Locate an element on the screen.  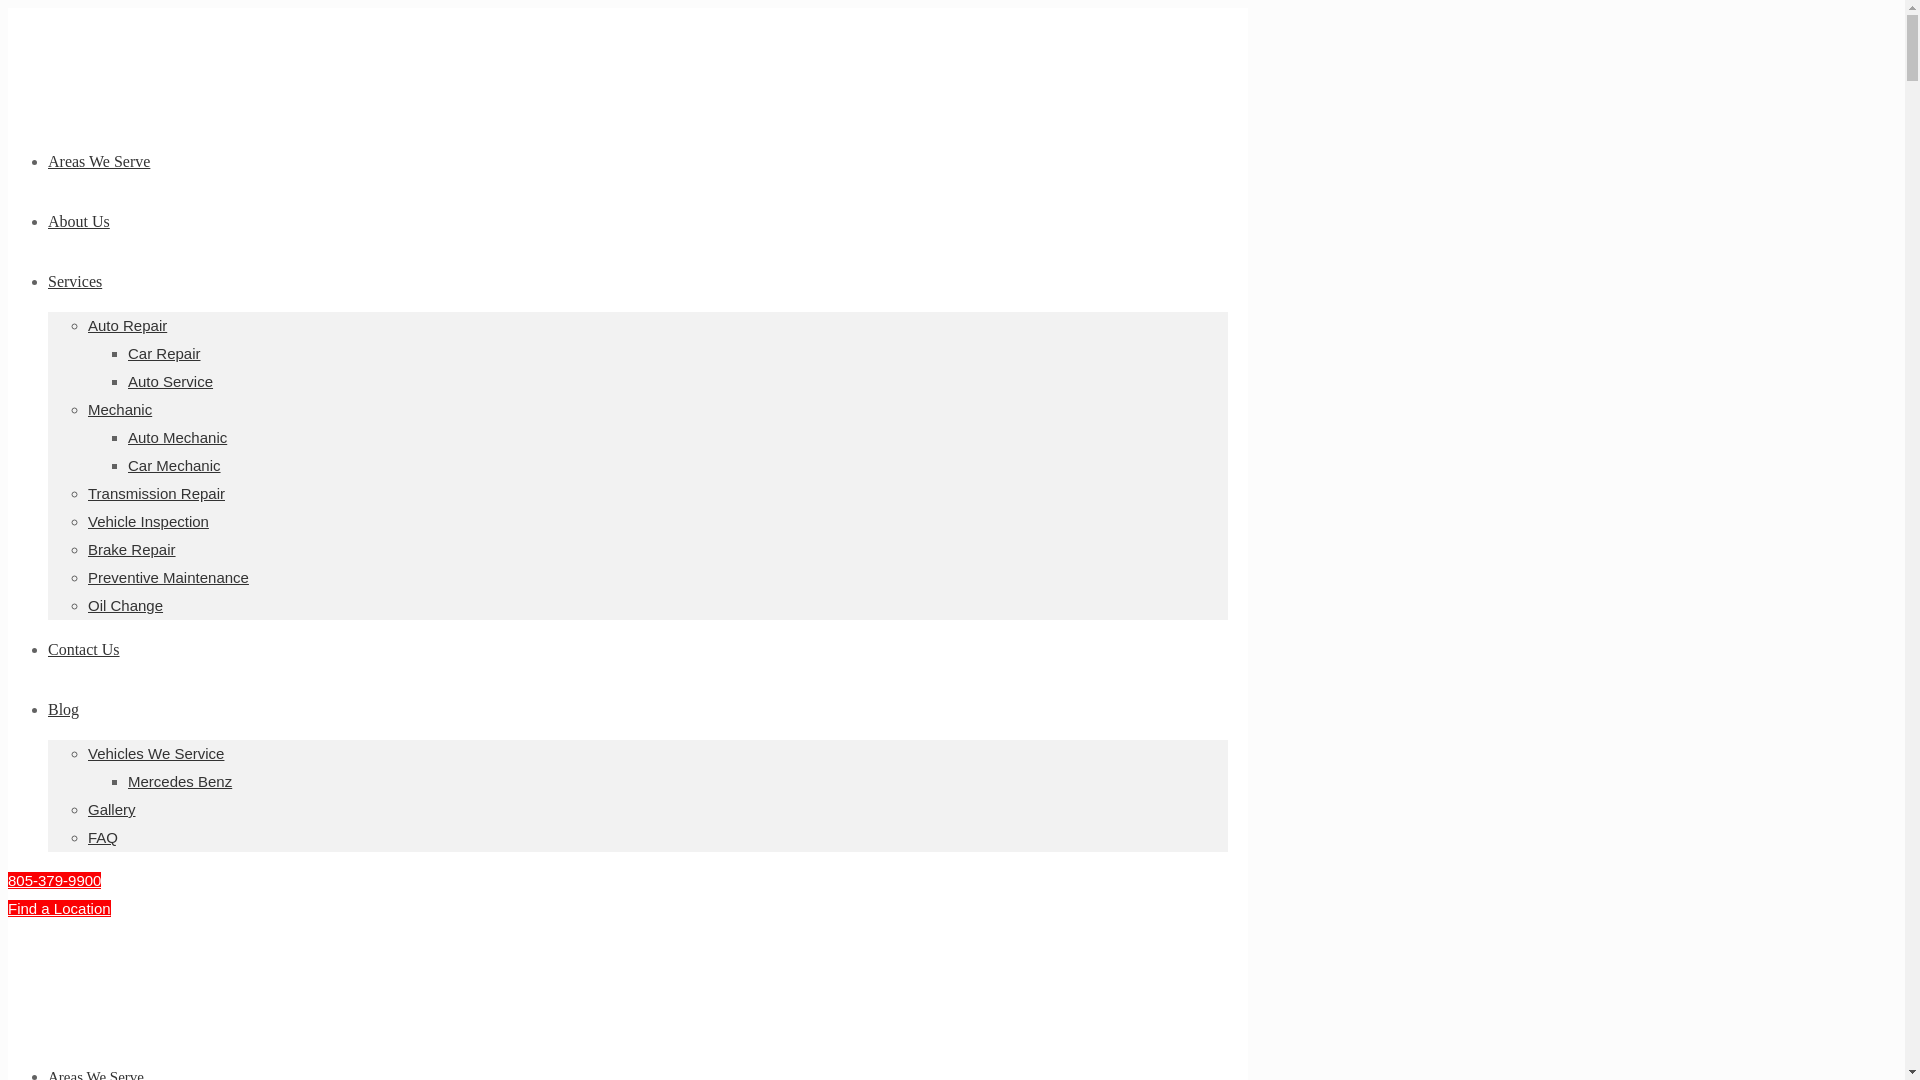
FAQ is located at coordinates (102, 837).